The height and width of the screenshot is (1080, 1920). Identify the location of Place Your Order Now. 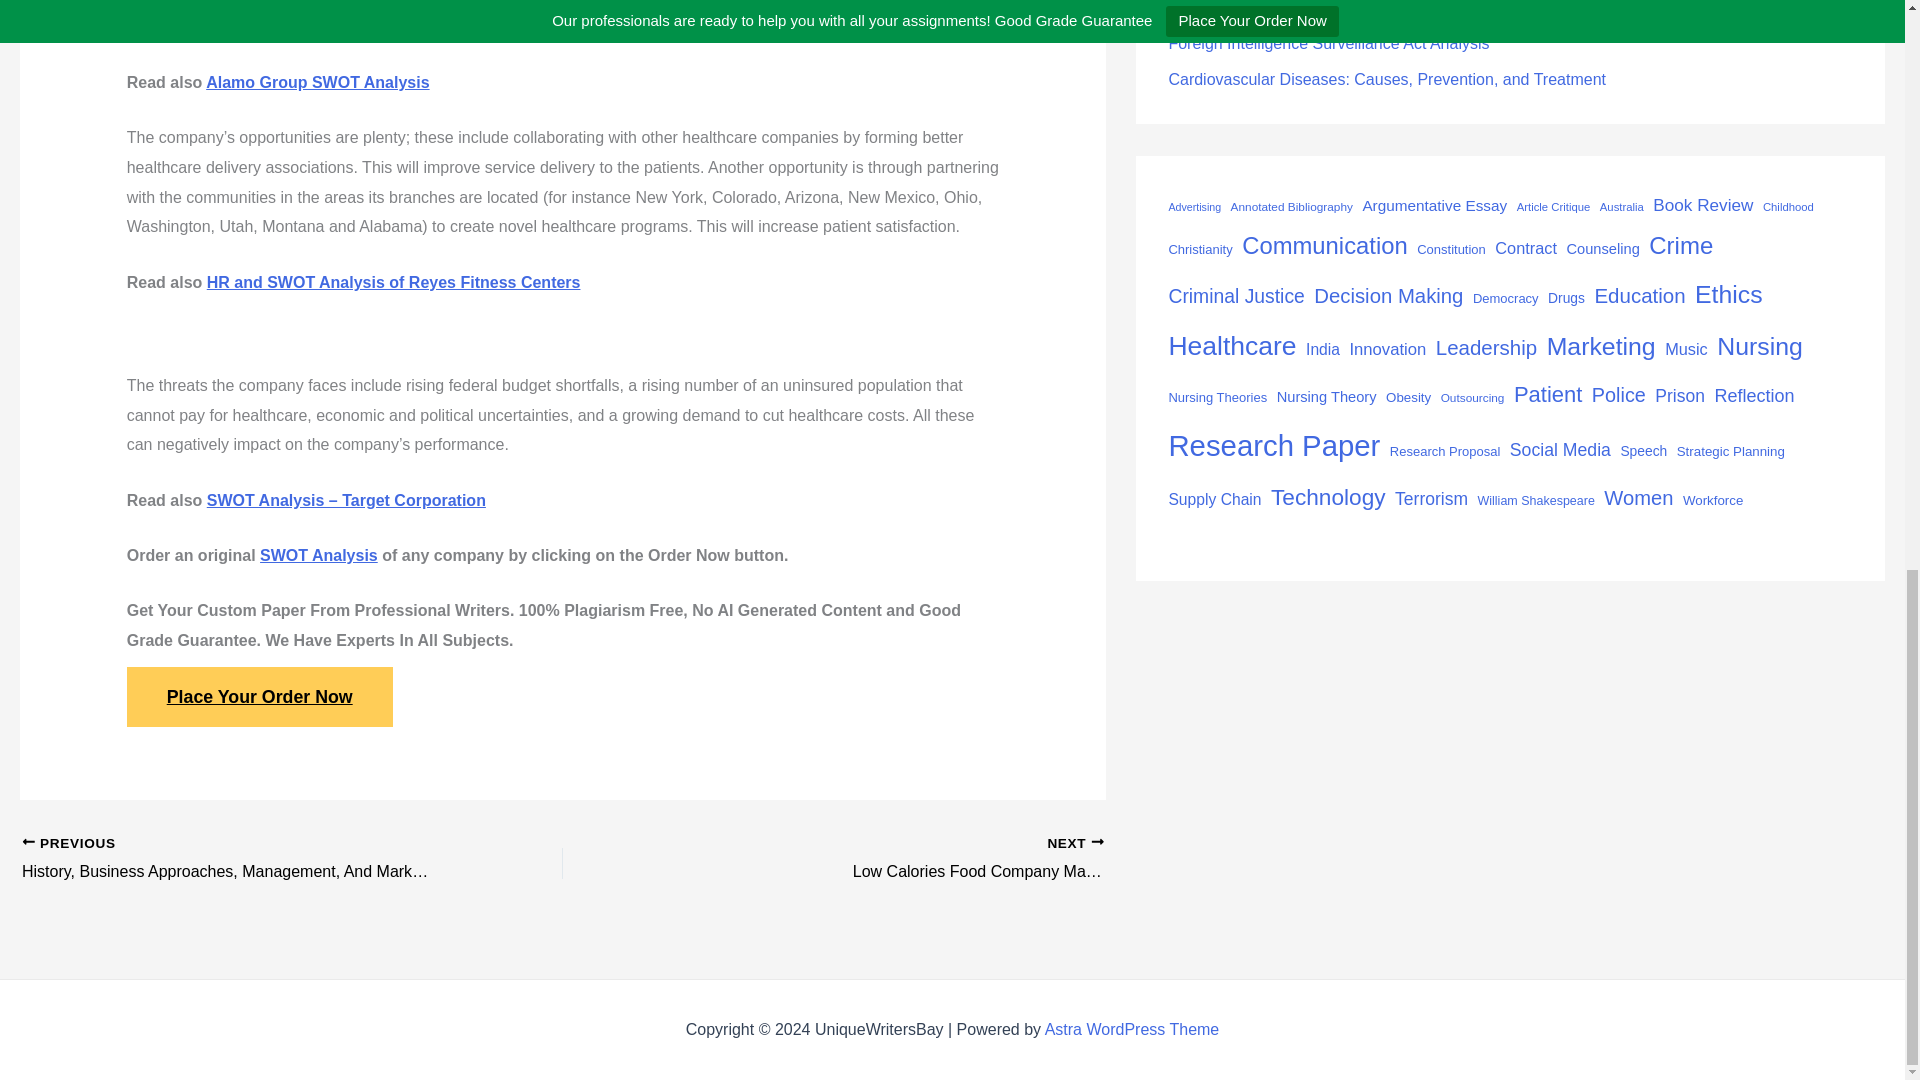
(260, 696).